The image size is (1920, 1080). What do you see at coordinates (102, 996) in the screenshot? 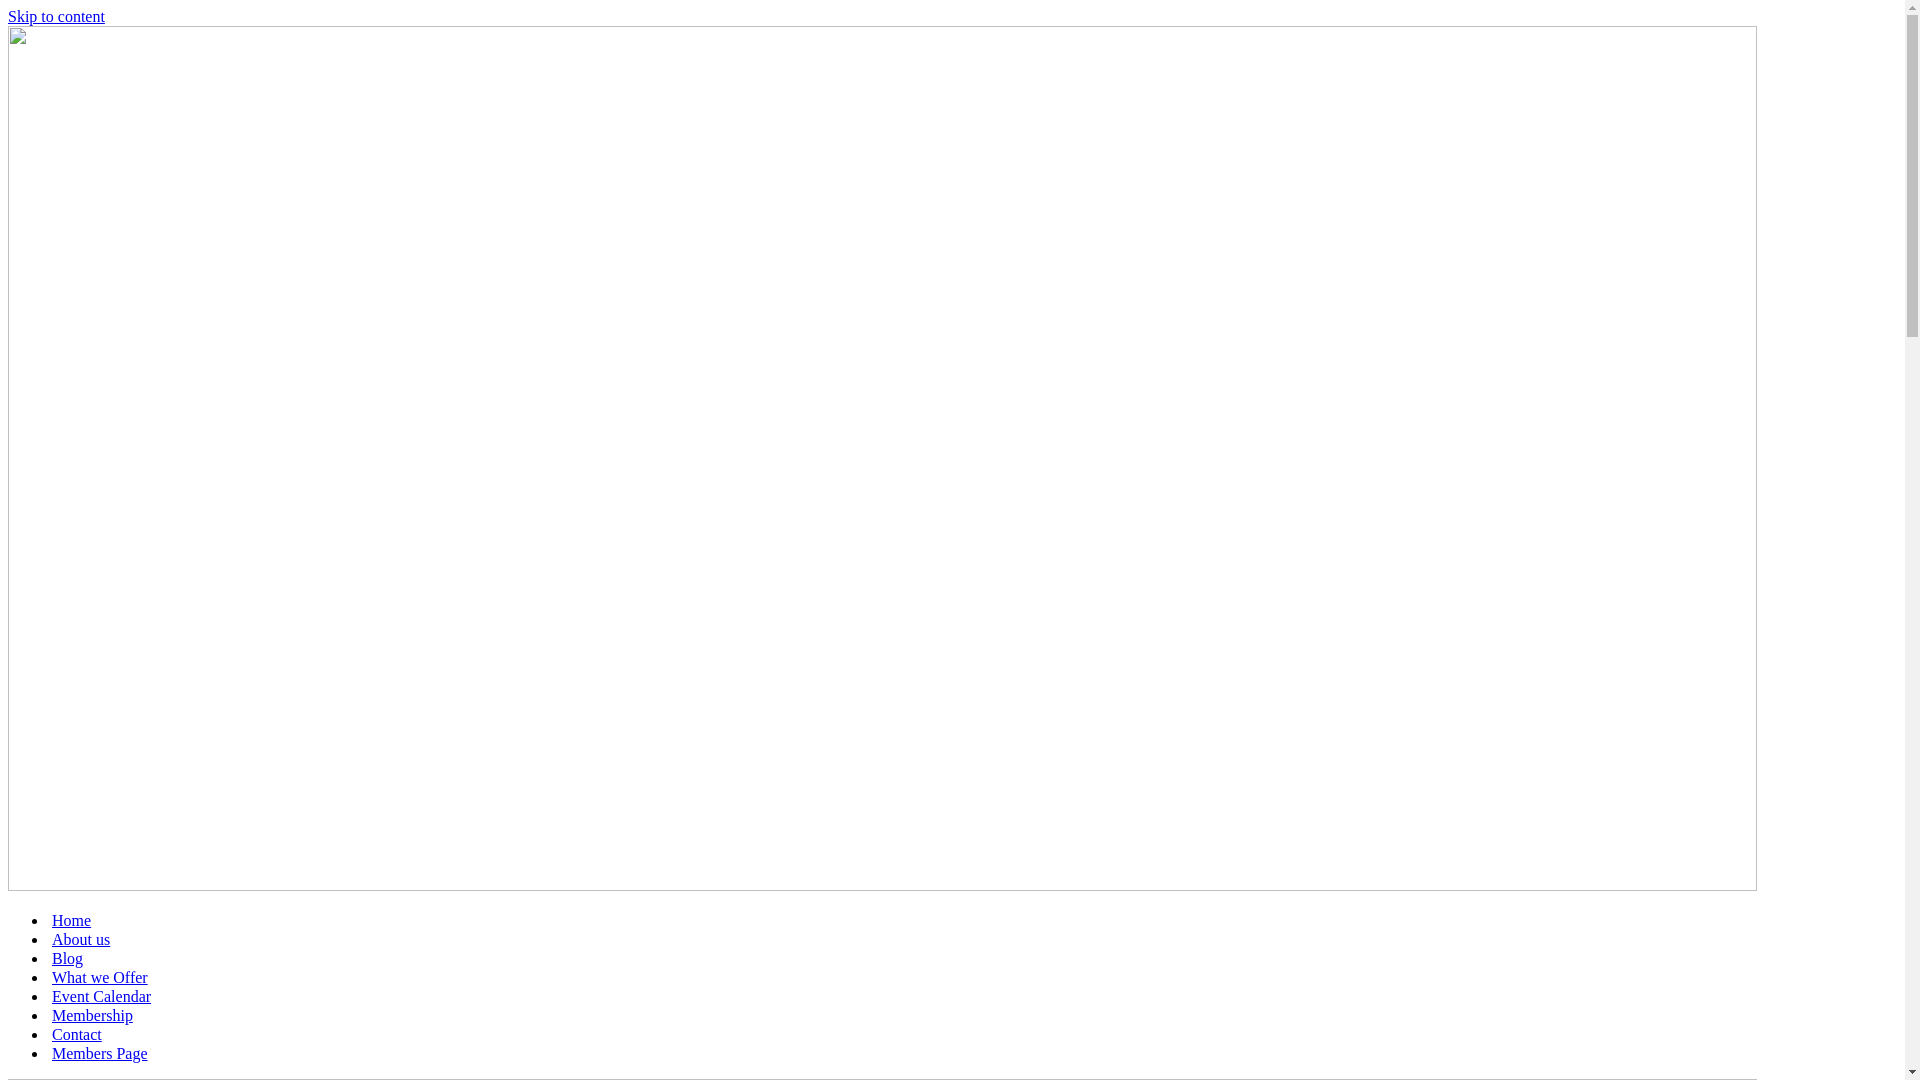
I see `Event Calendar` at bounding box center [102, 996].